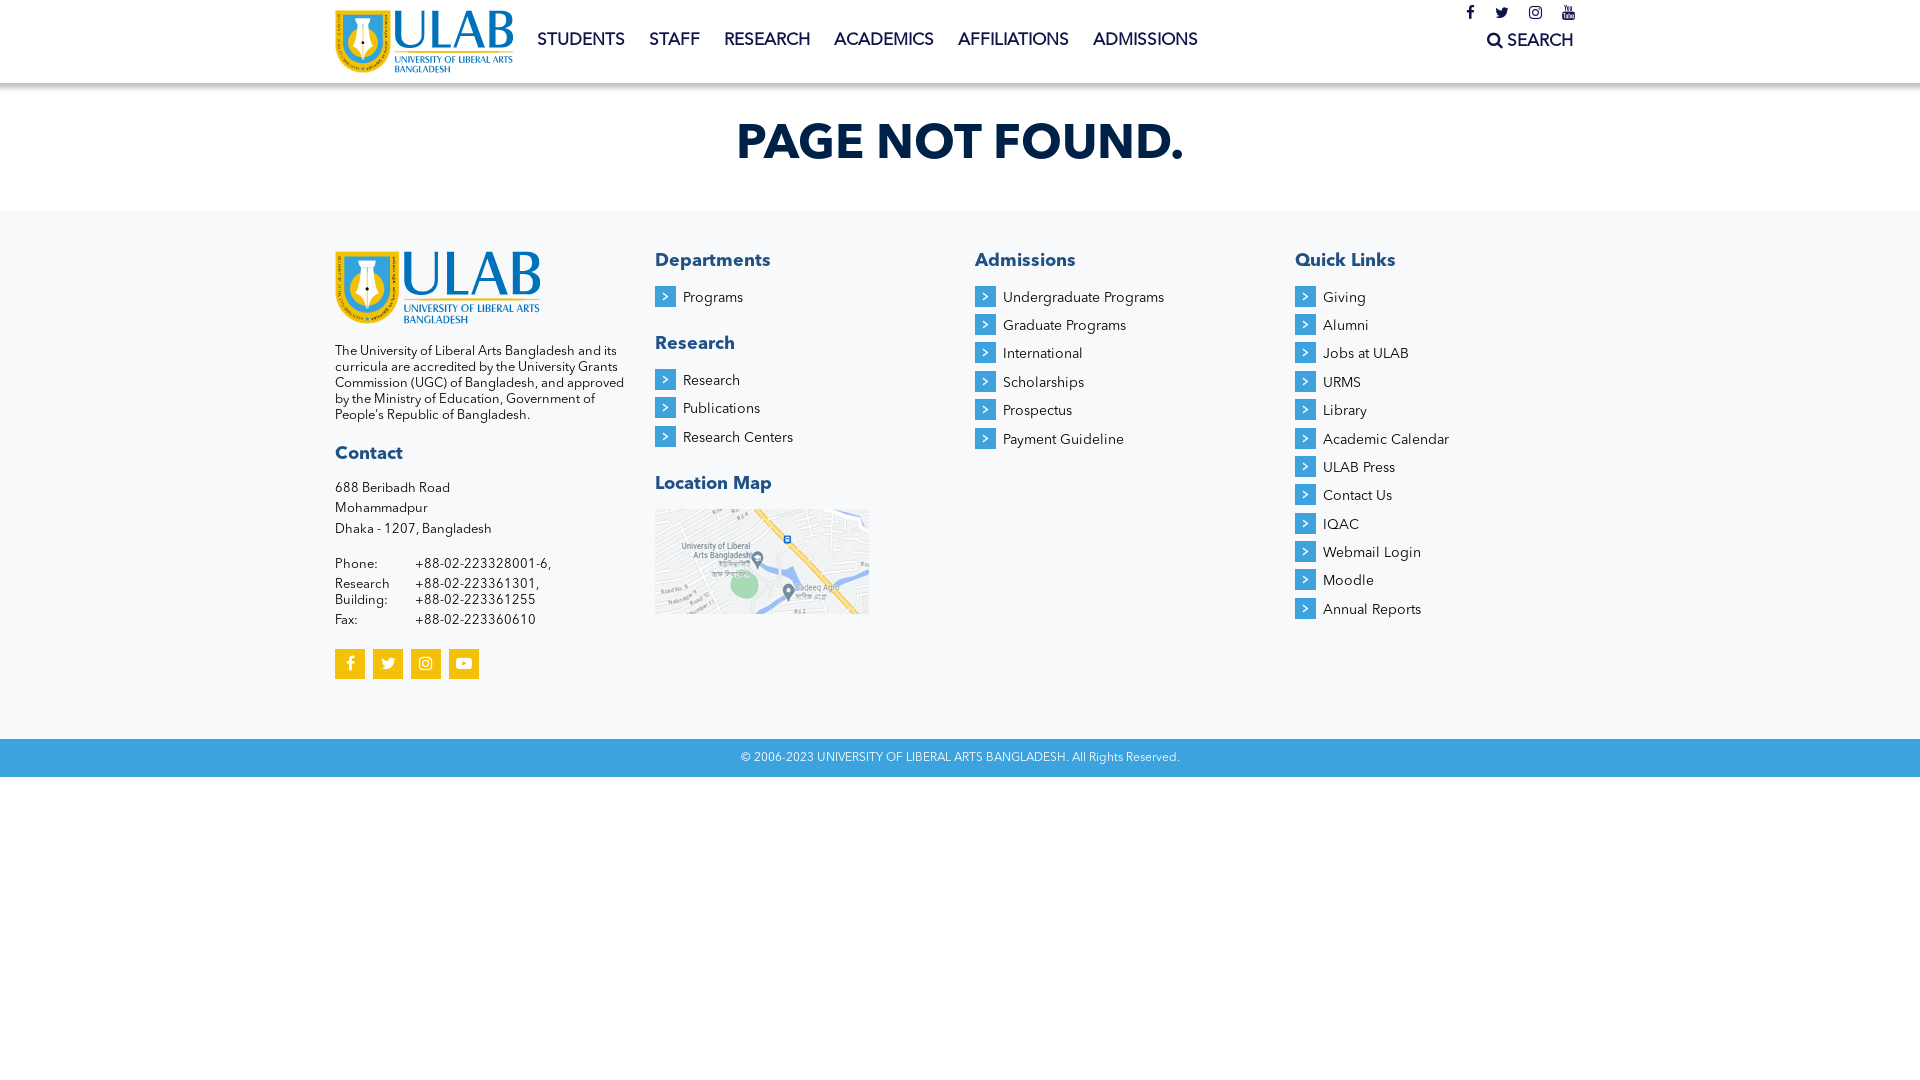 The height and width of the screenshot is (1080, 1920). I want to click on Contact Us, so click(1358, 496).